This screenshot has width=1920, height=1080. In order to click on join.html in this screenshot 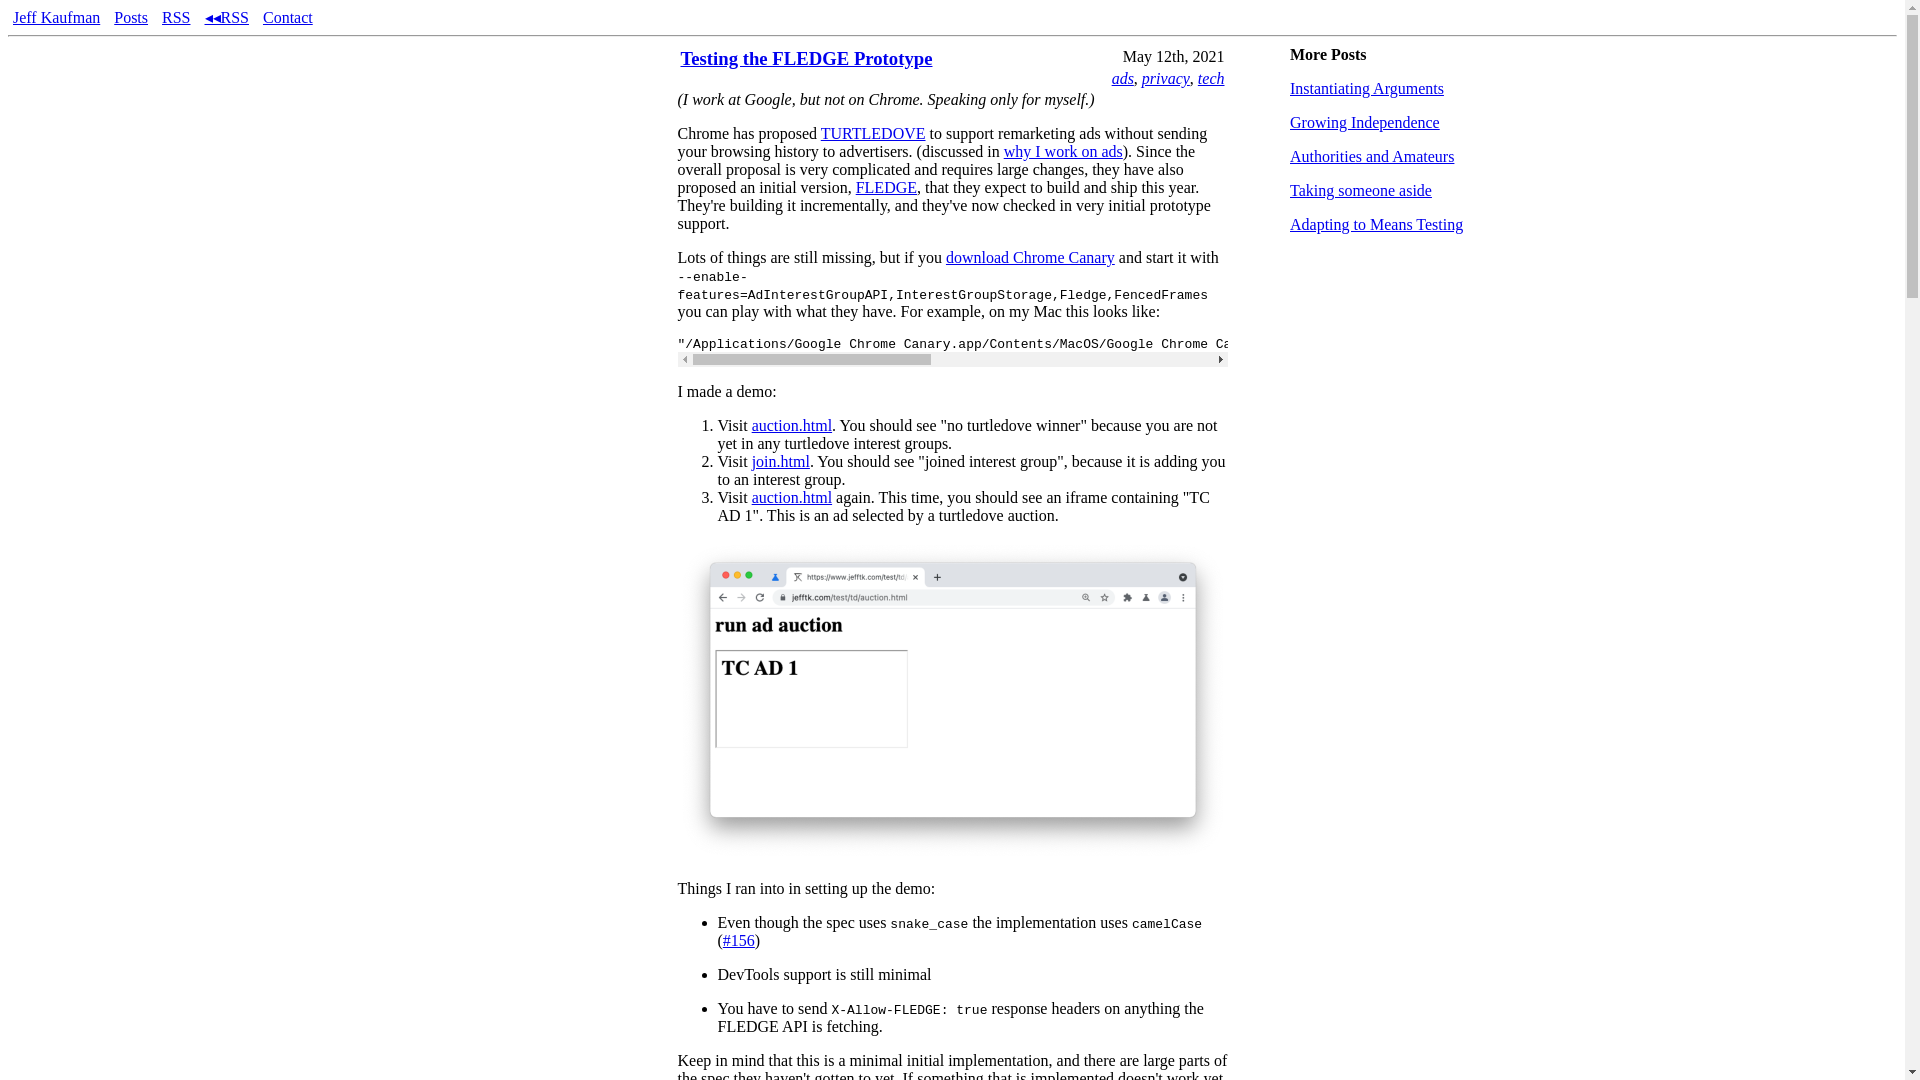, I will do `click(781, 460)`.